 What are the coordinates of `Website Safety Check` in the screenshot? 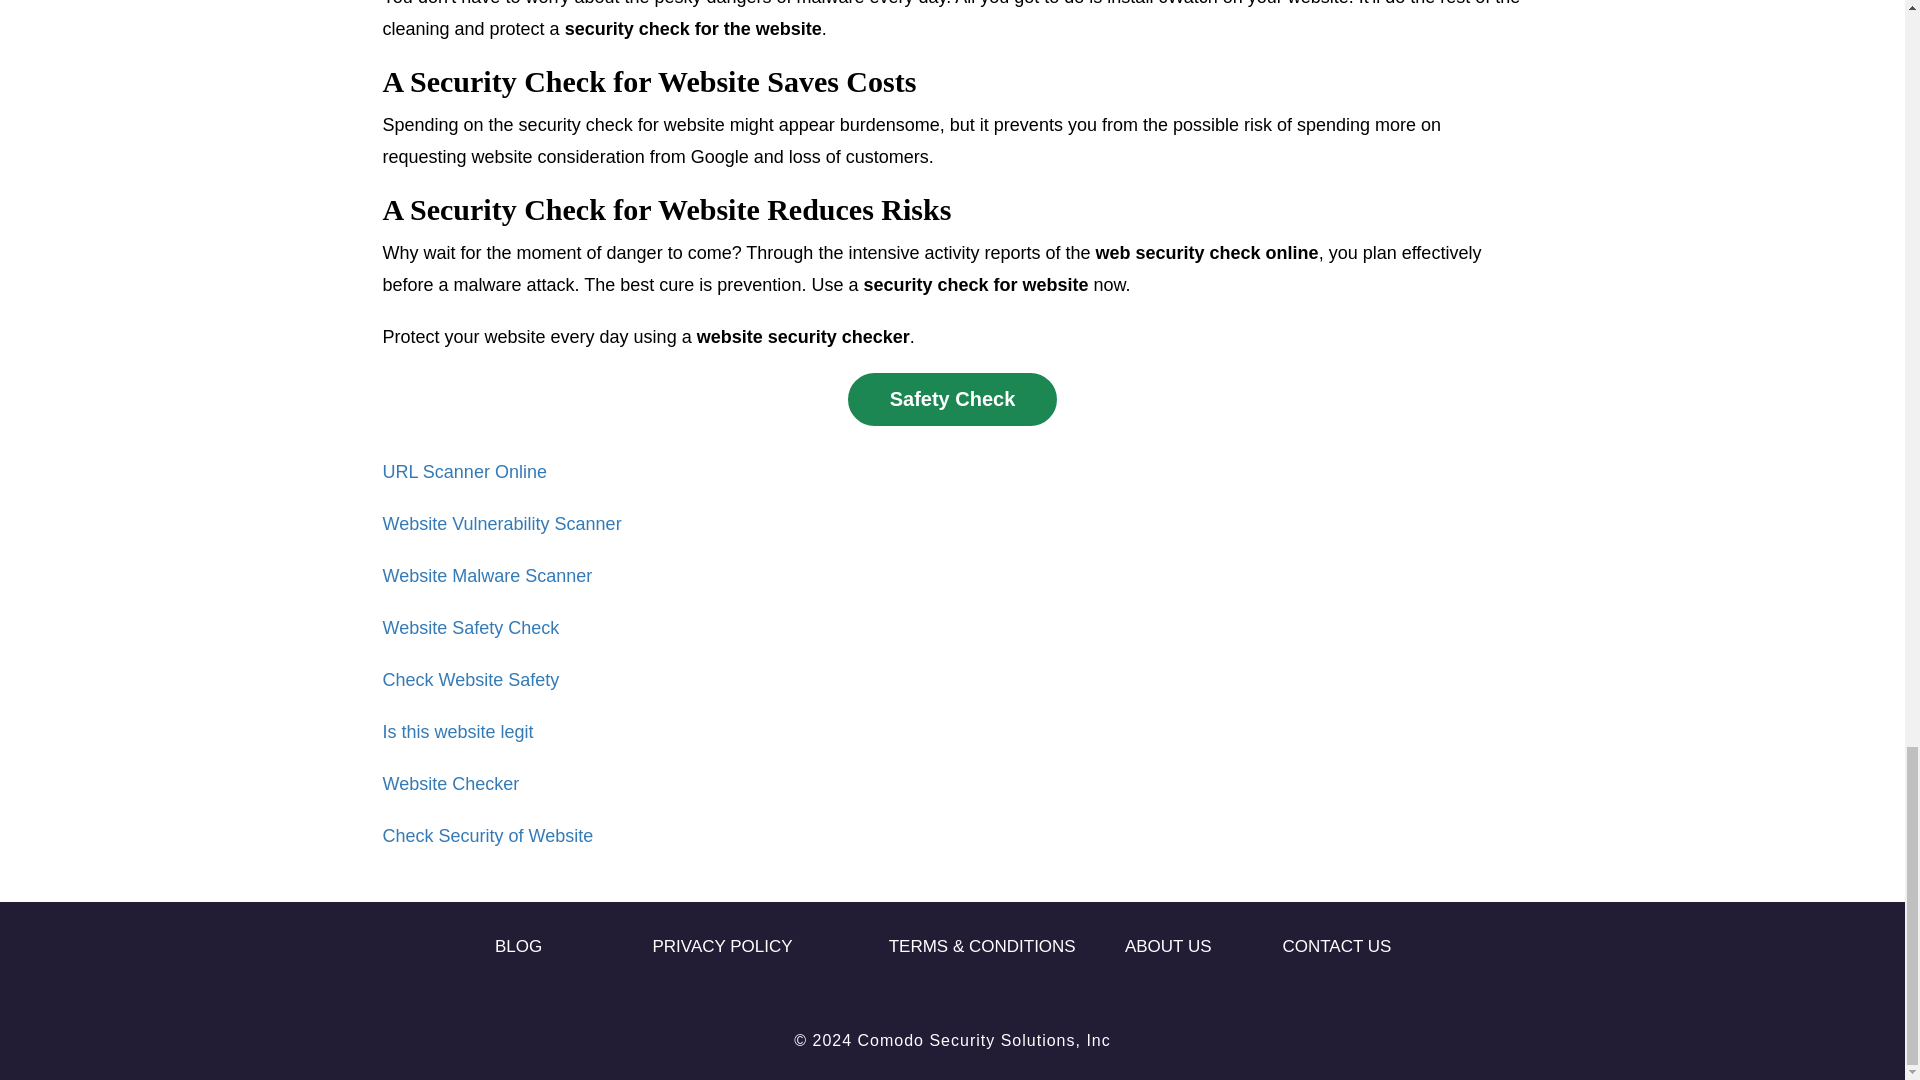 It's located at (470, 628).